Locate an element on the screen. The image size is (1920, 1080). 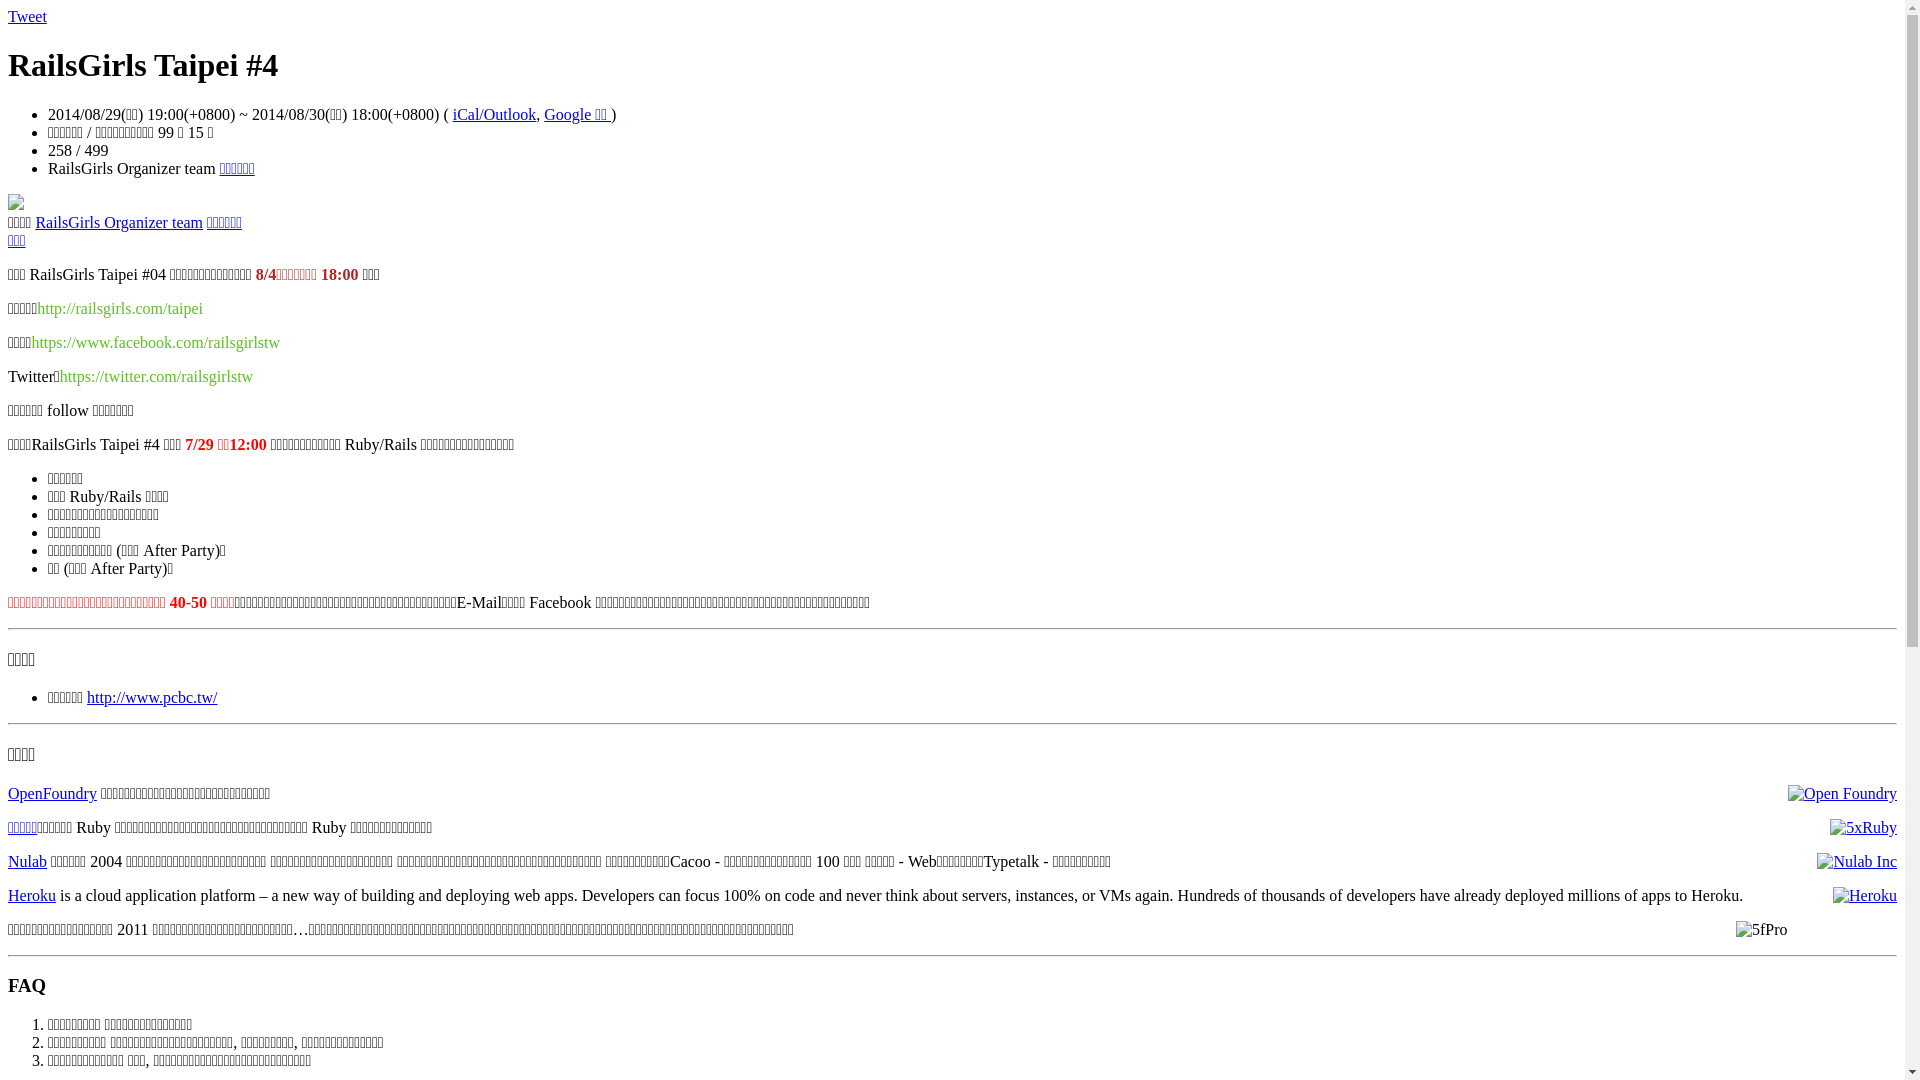
https://twitter.com/railsgirlstw is located at coordinates (156, 376).